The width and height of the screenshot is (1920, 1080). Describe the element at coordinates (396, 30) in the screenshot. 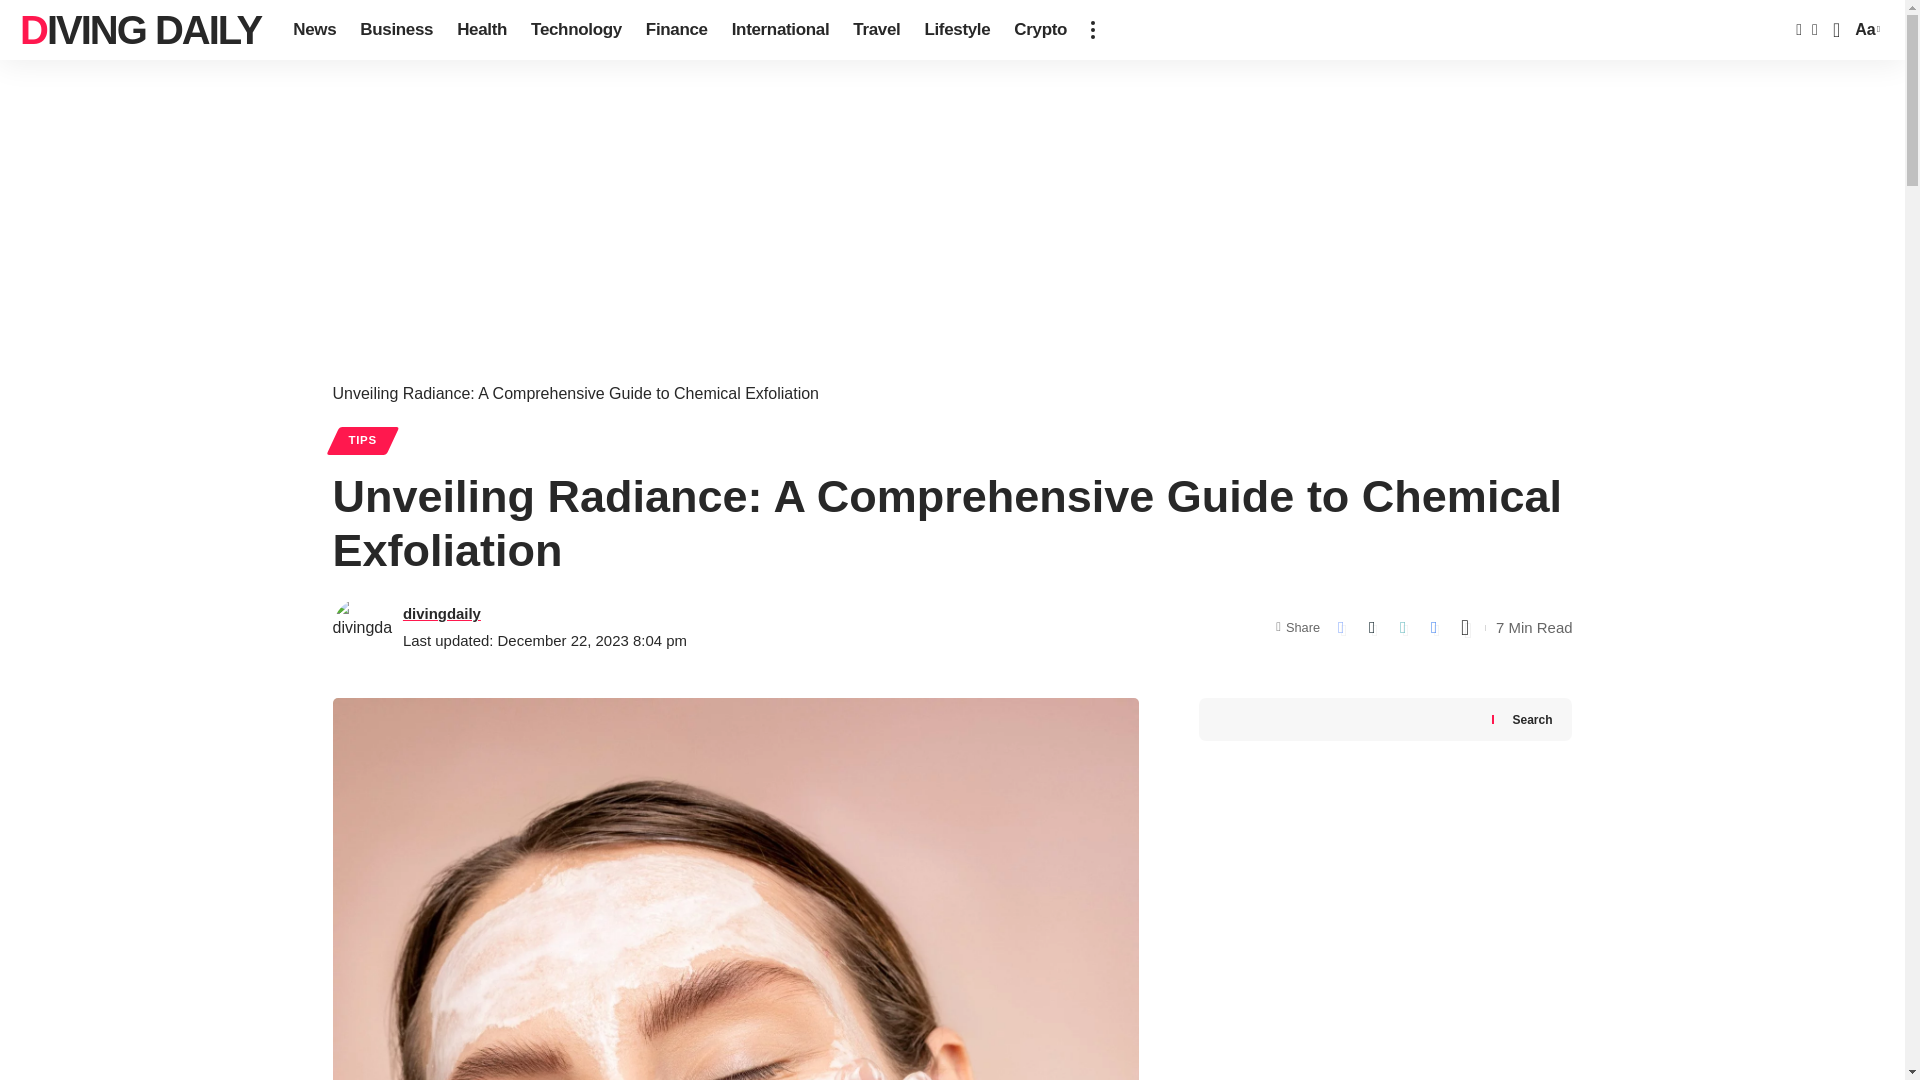

I see `Business` at that location.